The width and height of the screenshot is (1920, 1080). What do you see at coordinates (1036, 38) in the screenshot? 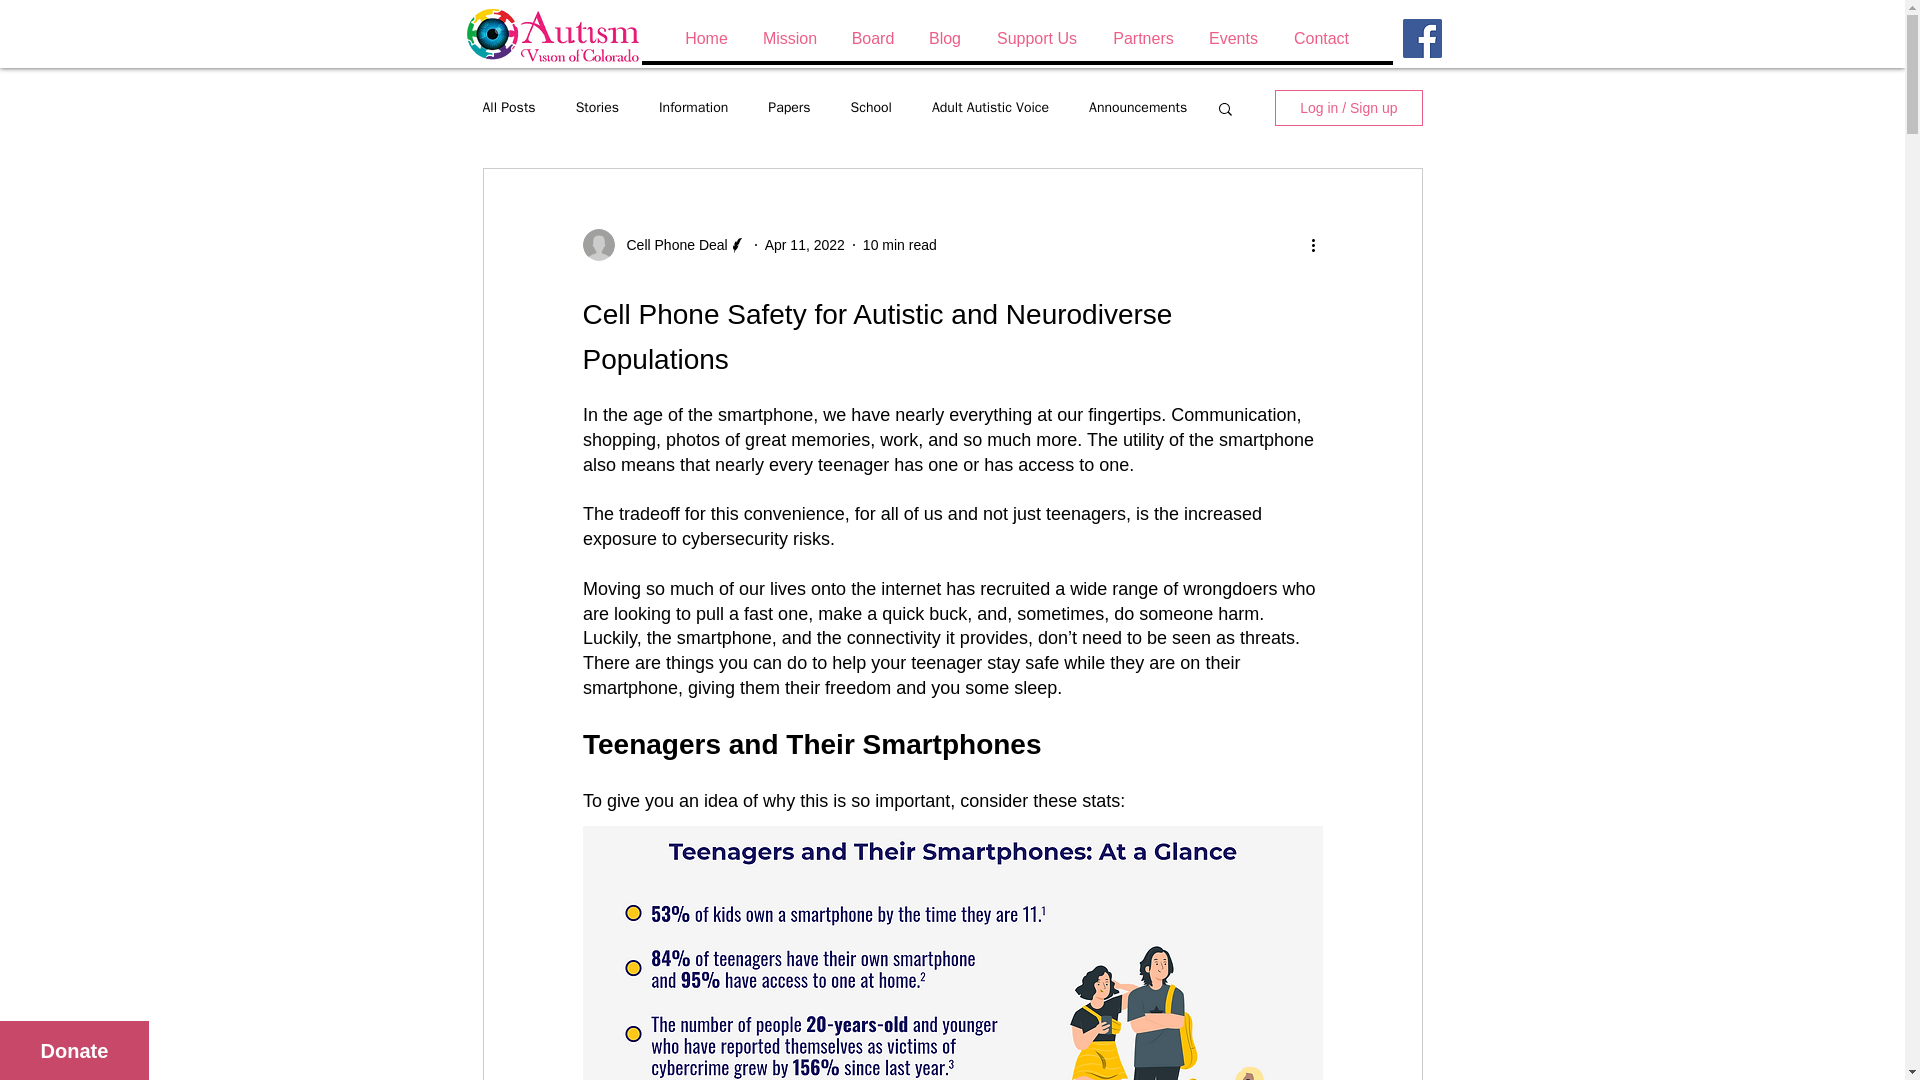
I see `Support Us` at bounding box center [1036, 38].